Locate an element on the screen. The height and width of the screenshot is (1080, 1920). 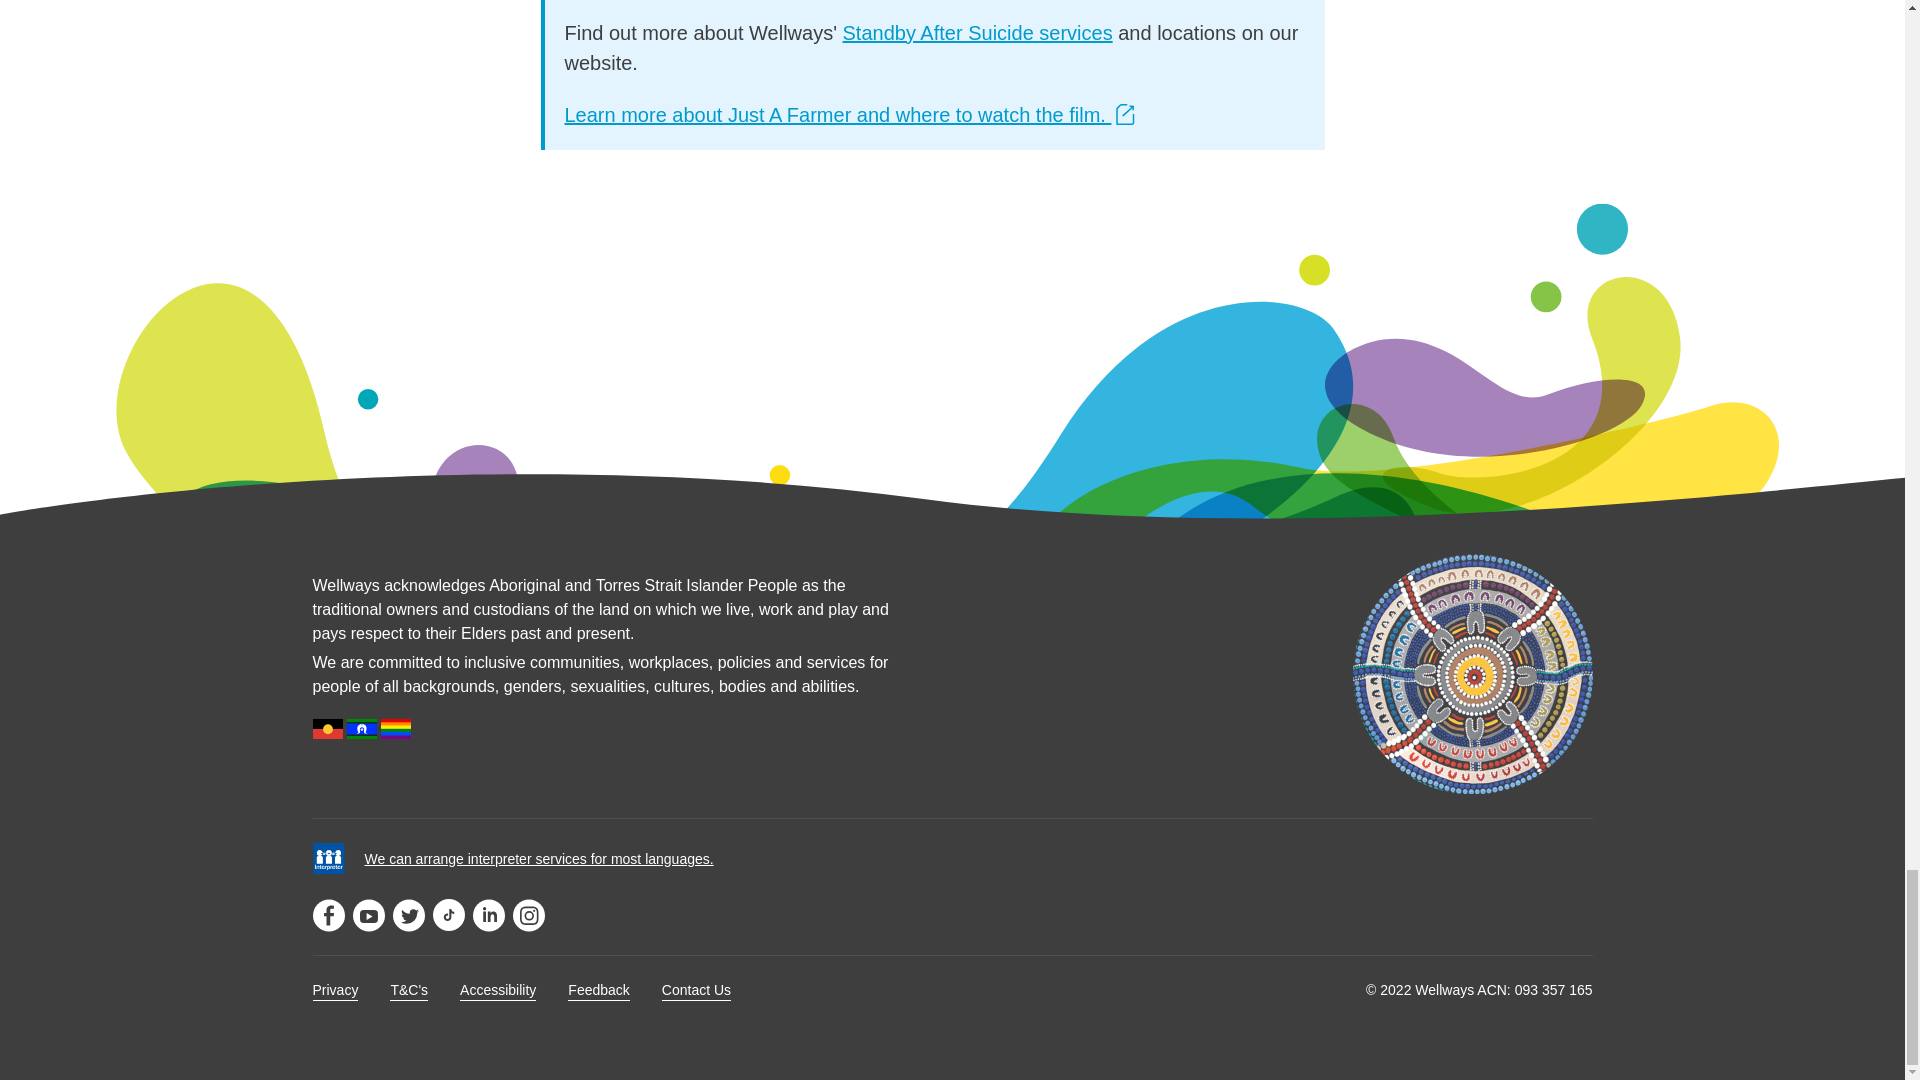
Pride Flag is located at coordinates (395, 728).